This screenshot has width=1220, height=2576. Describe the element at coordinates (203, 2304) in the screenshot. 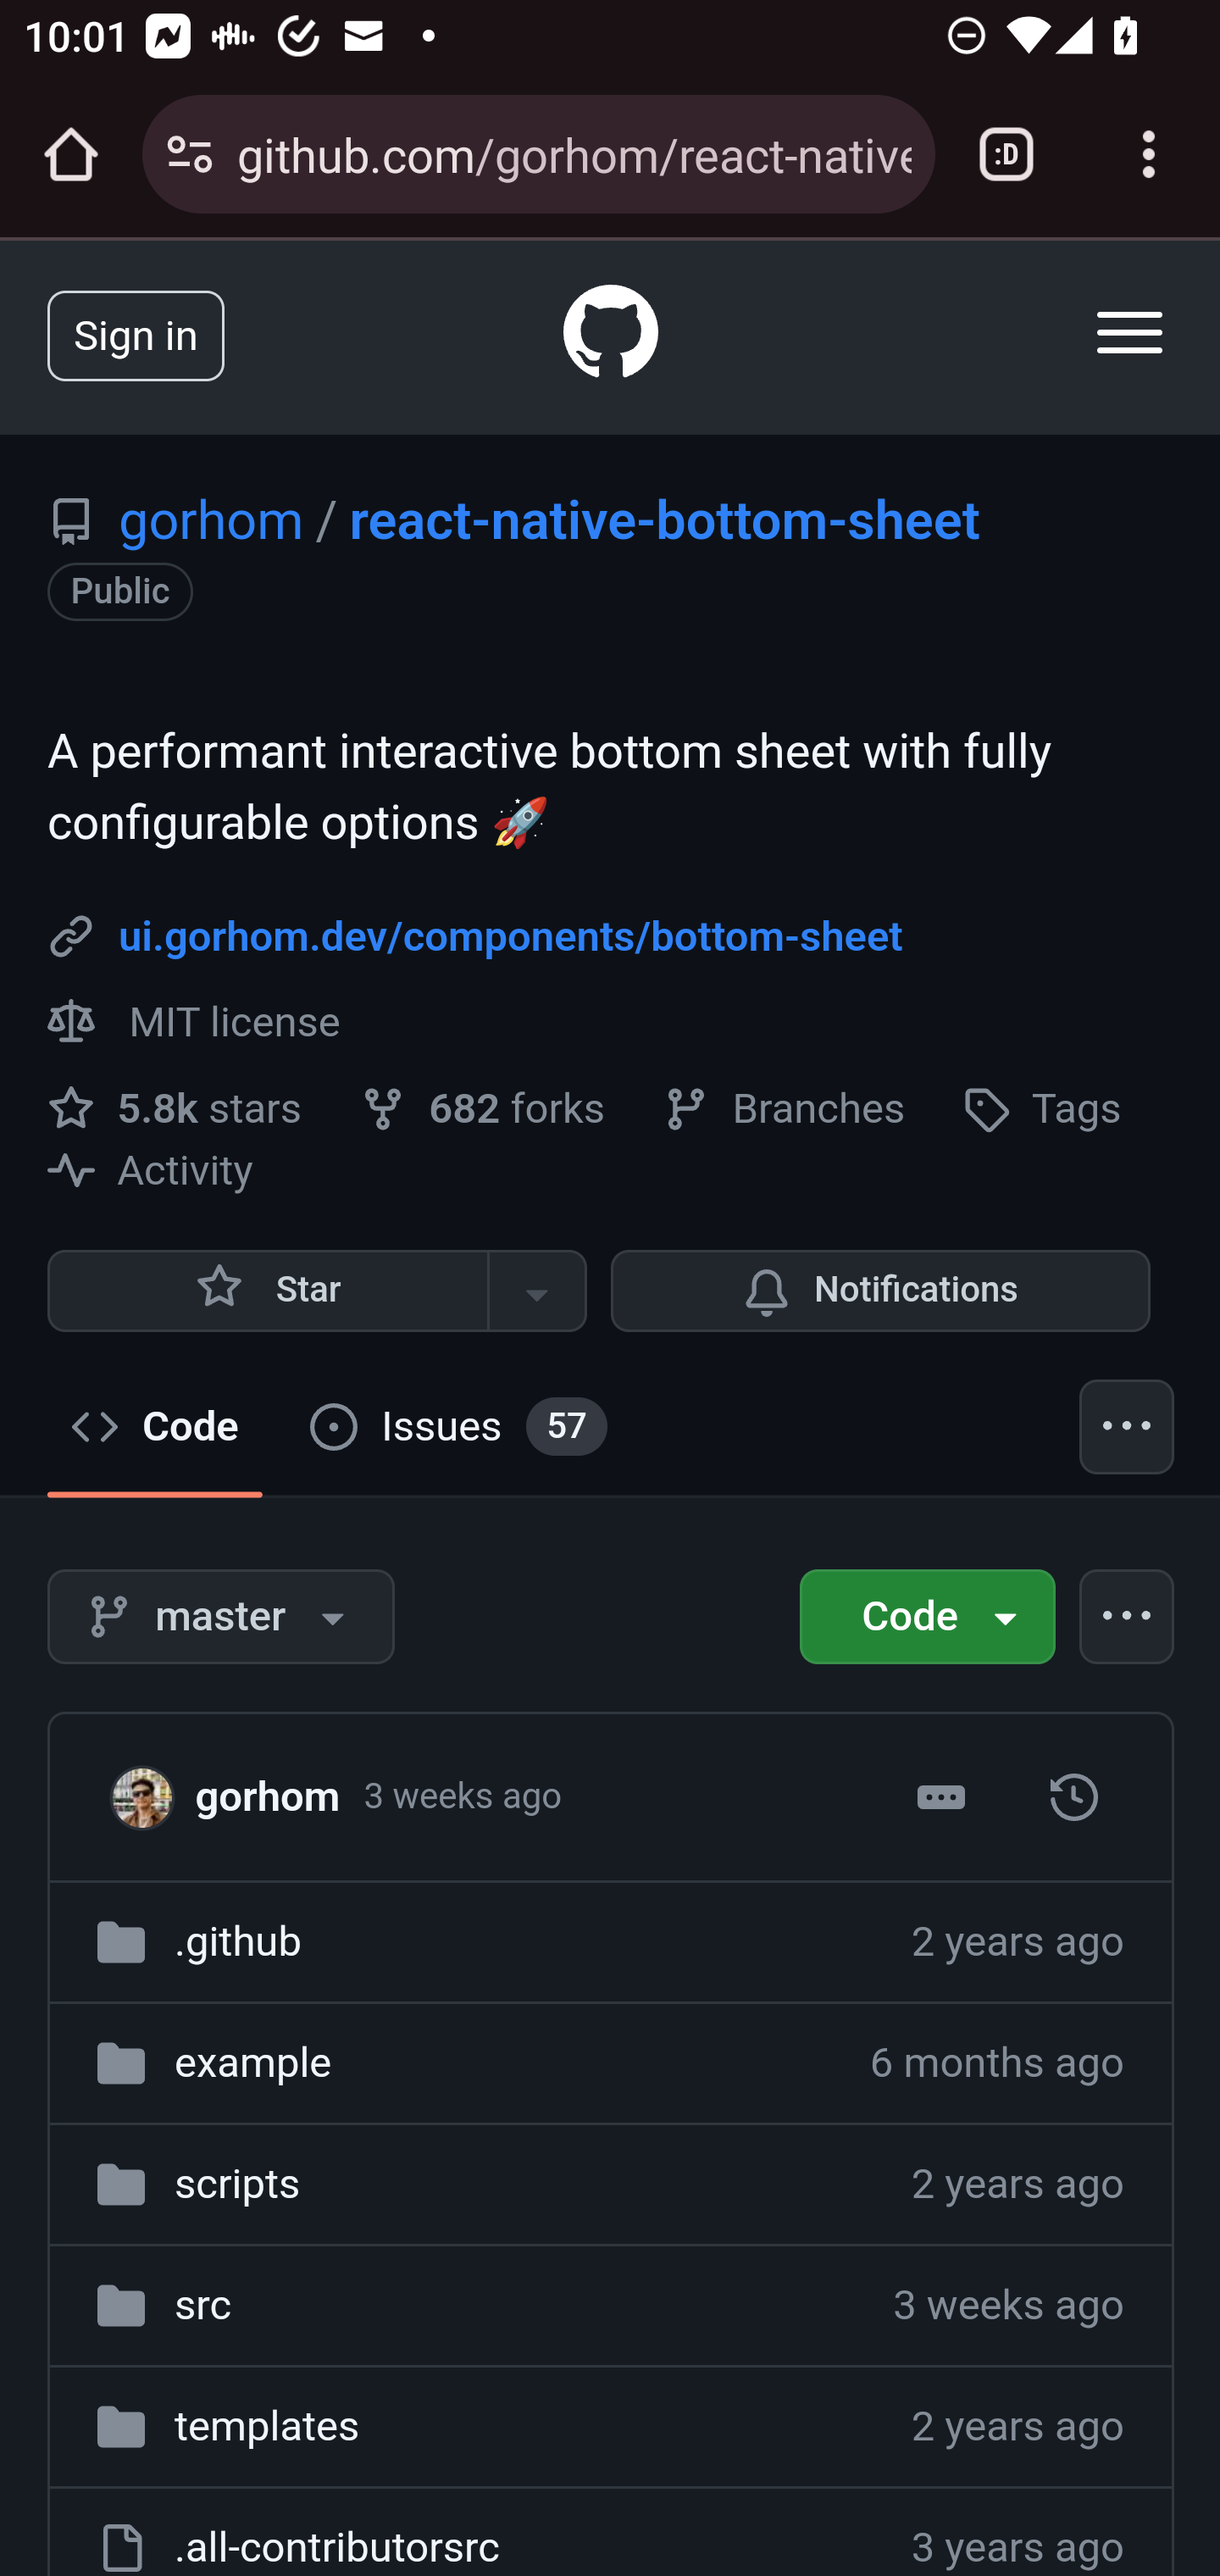

I see `src, (Directory) src` at that location.